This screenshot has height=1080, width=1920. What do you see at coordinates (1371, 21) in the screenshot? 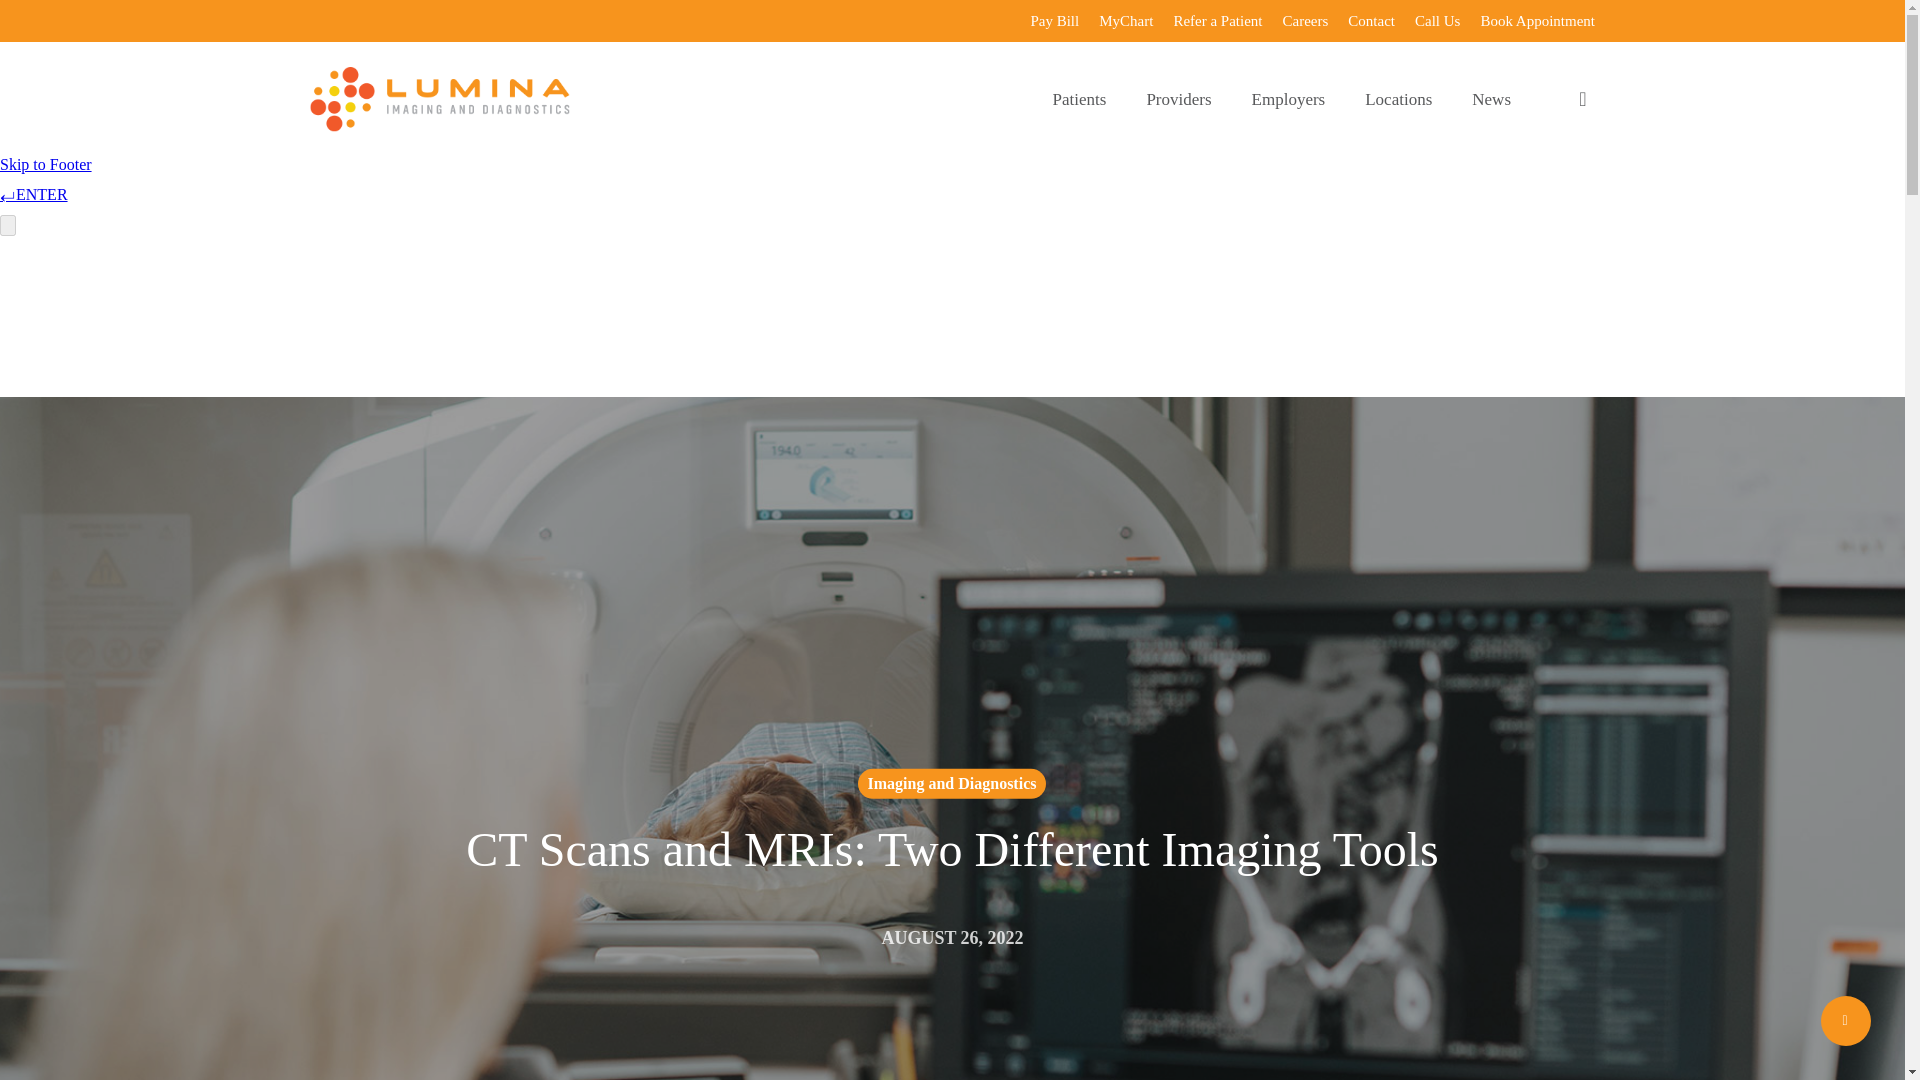
I see `Contact` at bounding box center [1371, 21].